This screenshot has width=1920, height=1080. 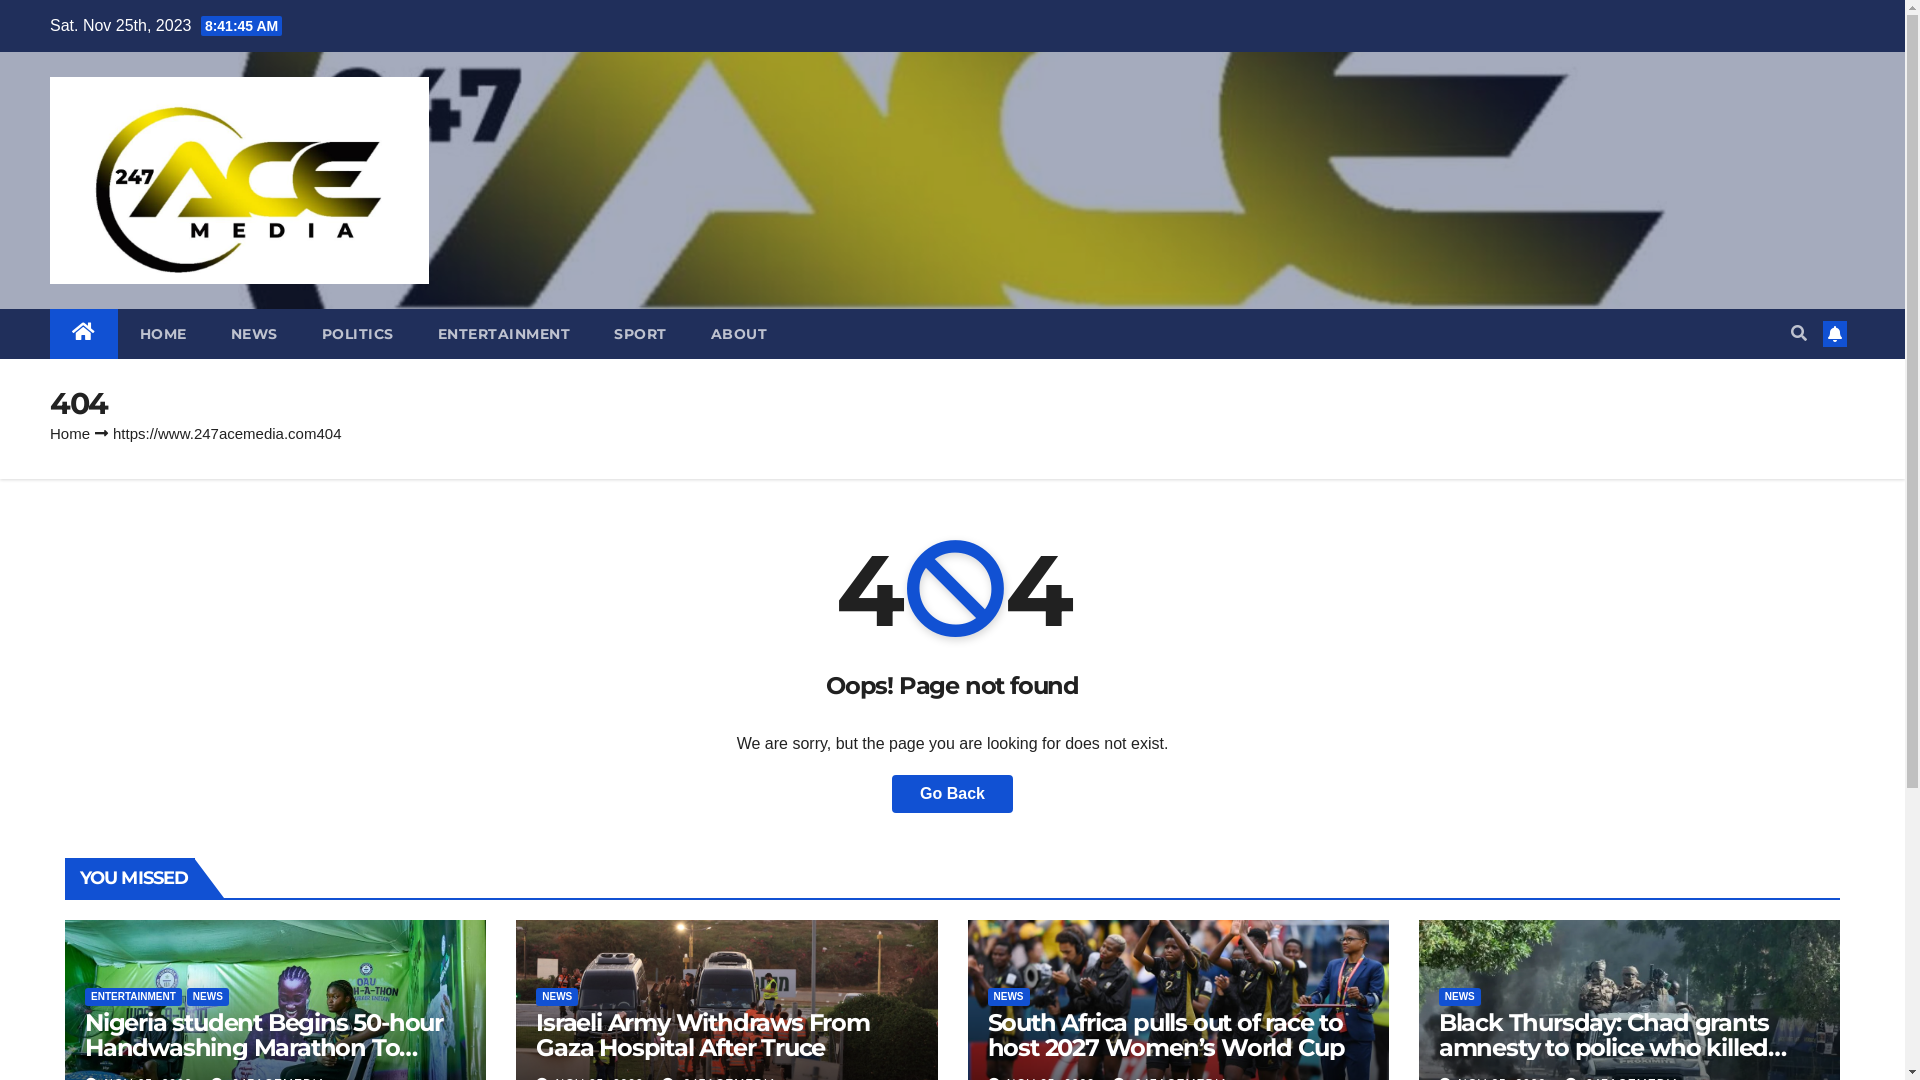 I want to click on POLITICS, so click(x=358, y=334).